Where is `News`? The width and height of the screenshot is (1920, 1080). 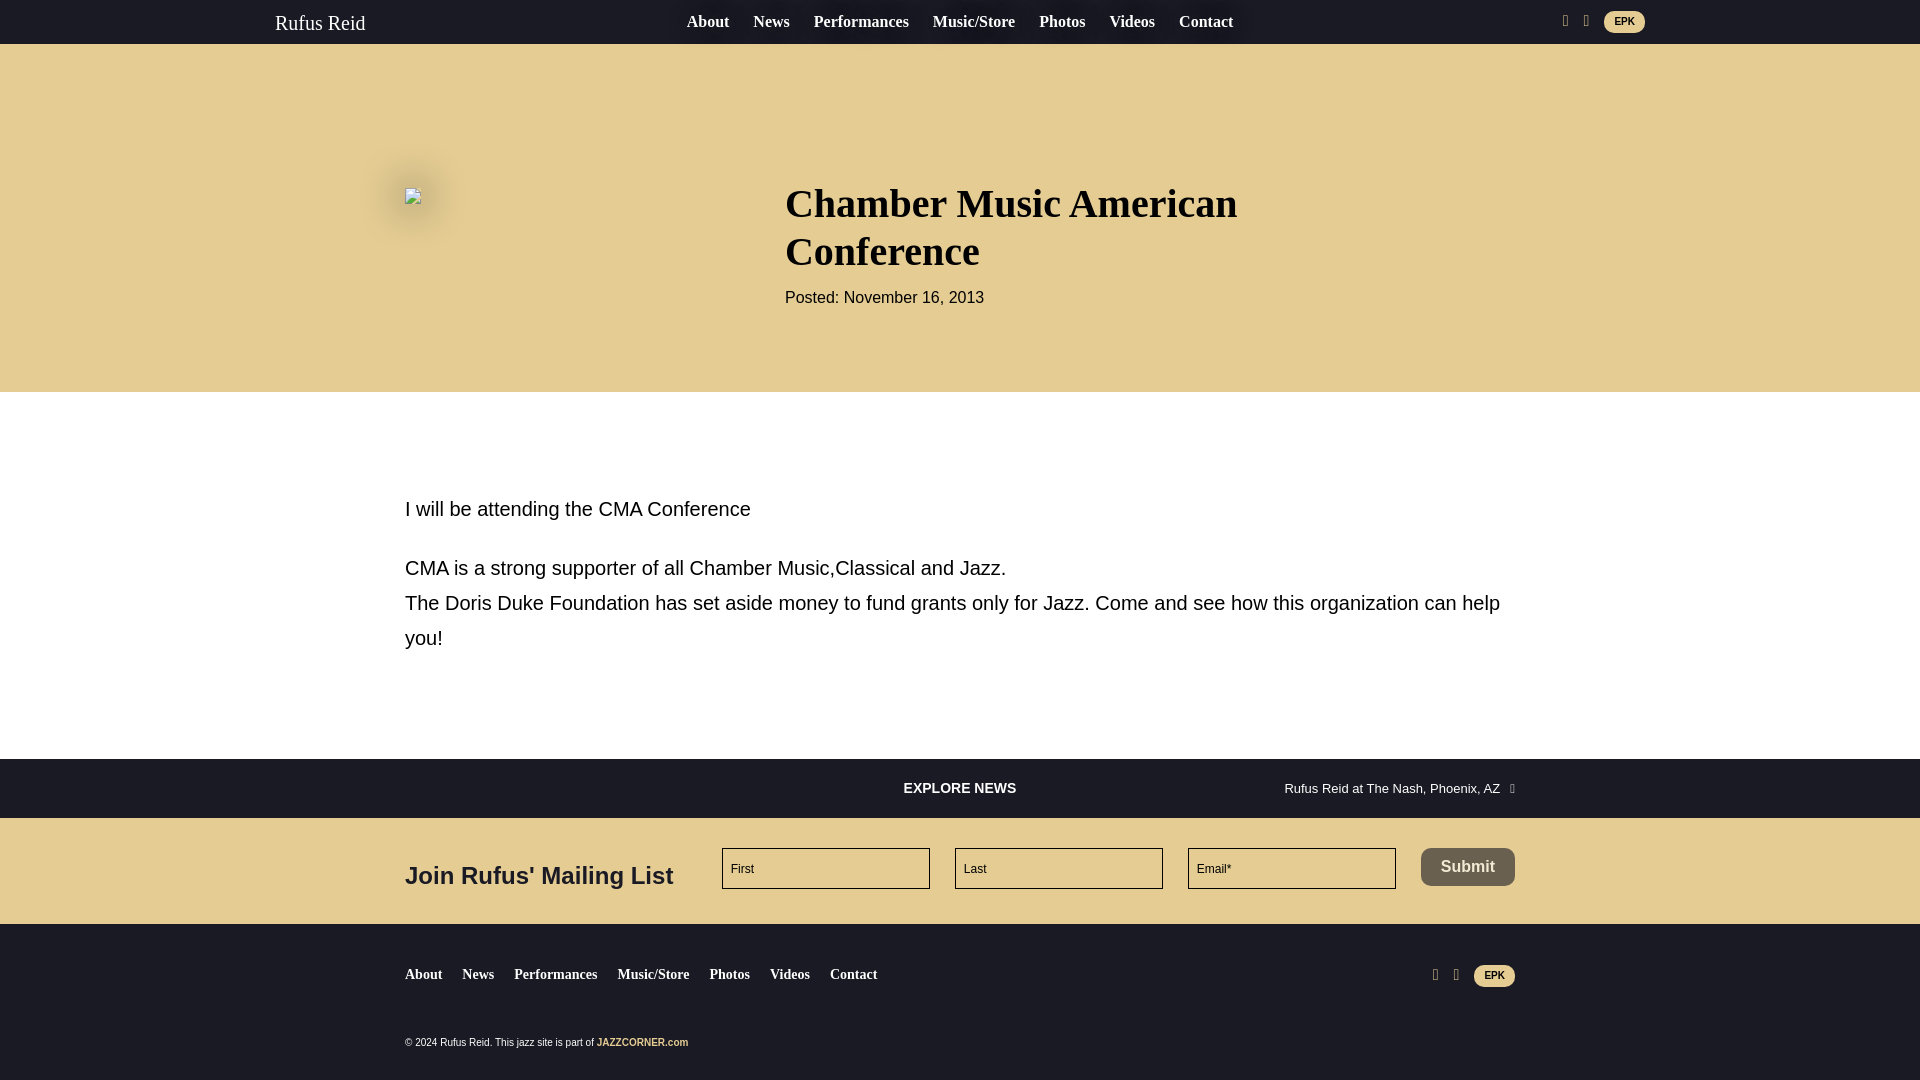
News is located at coordinates (770, 21).